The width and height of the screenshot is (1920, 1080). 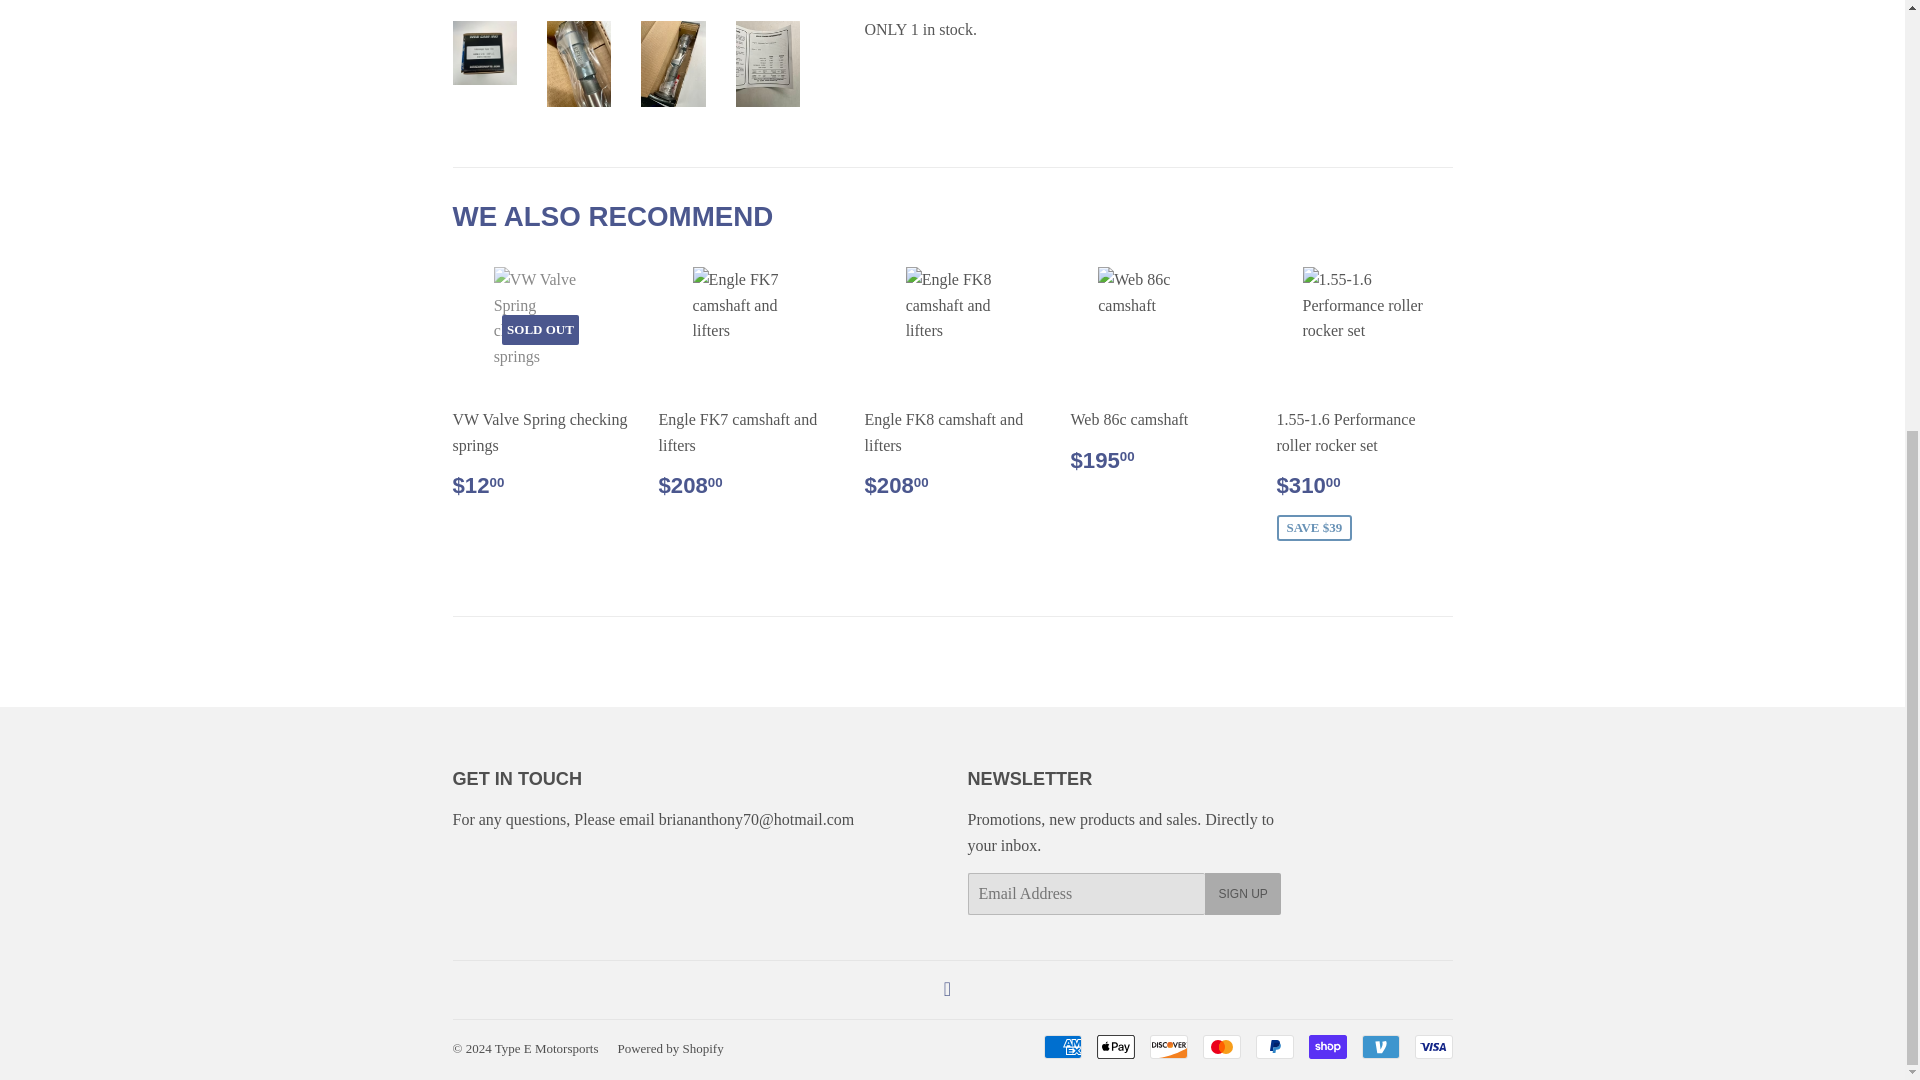 What do you see at coordinates (1274, 1046) in the screenshot?
I see `PayPal` at bounding box center [1274, 1046].